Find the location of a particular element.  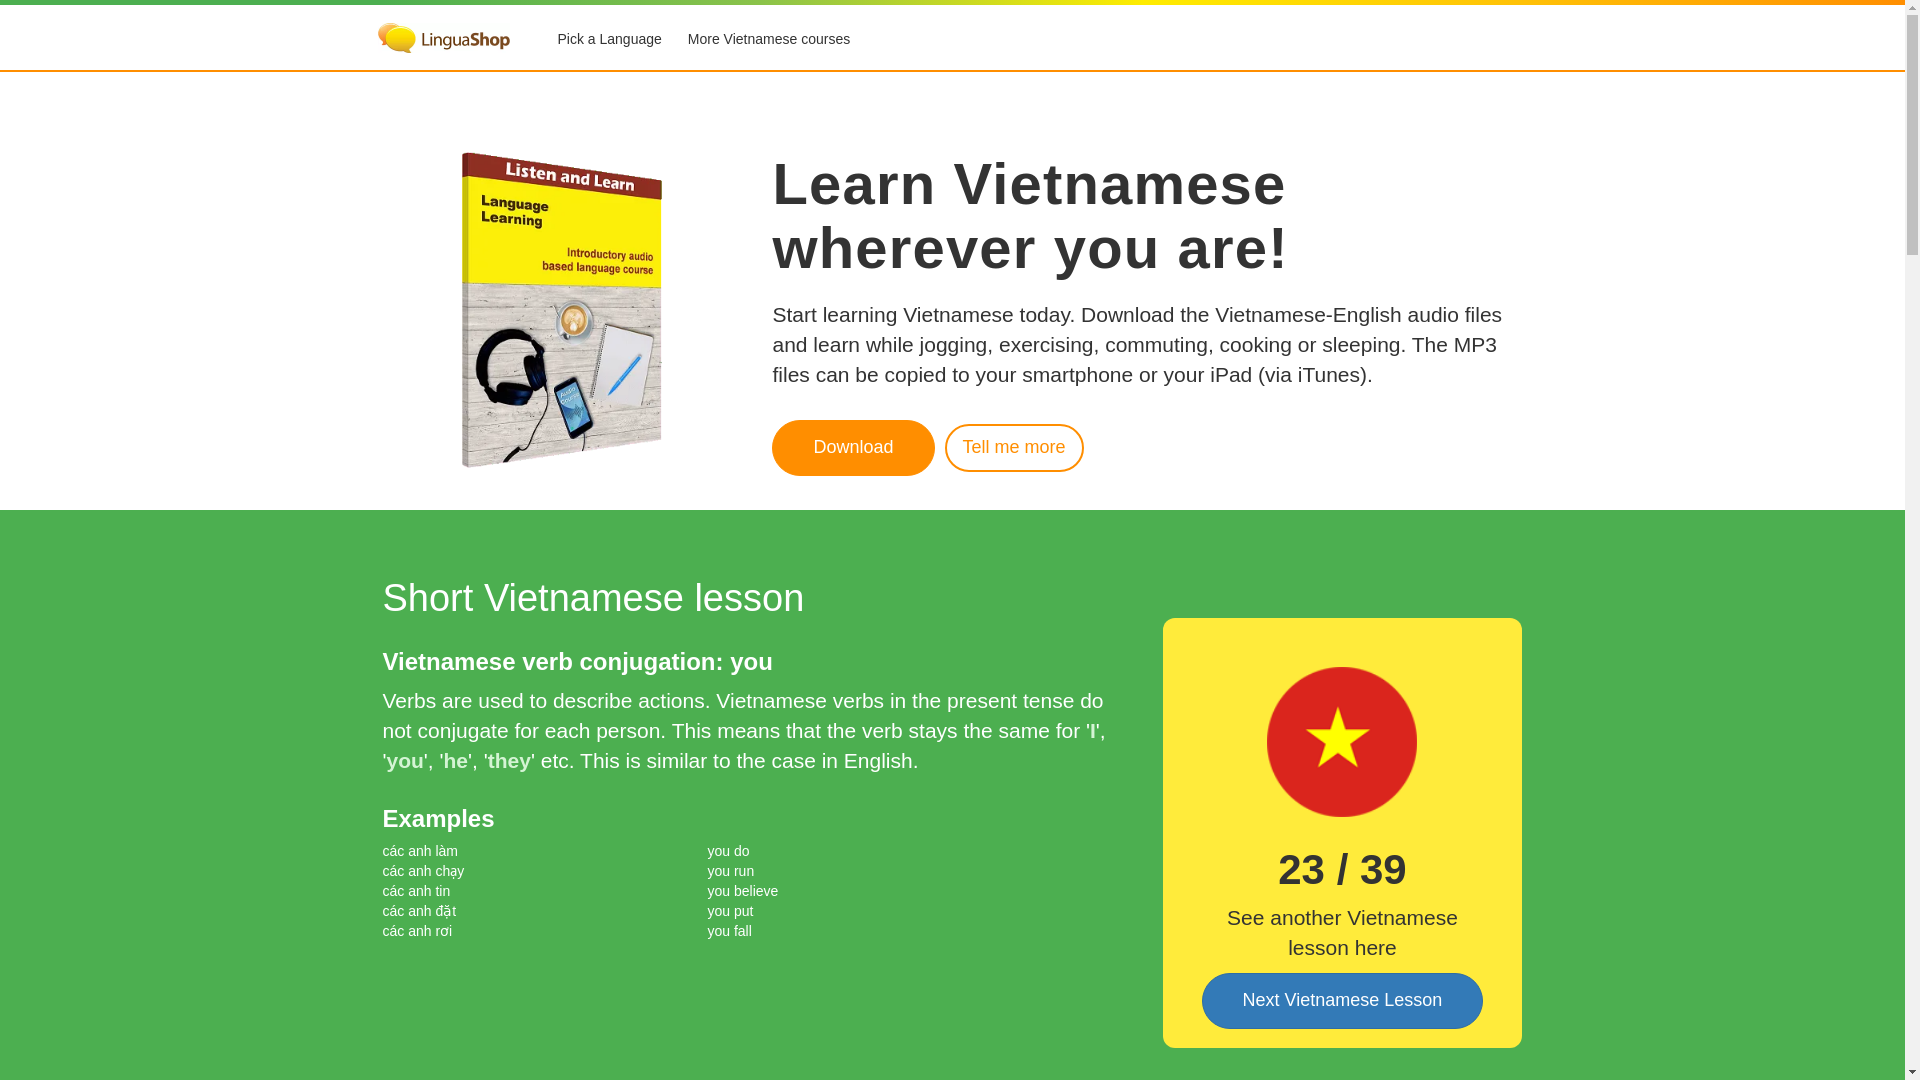

Next Vietnamese Lesson is located at coordinates (1342, 1001).